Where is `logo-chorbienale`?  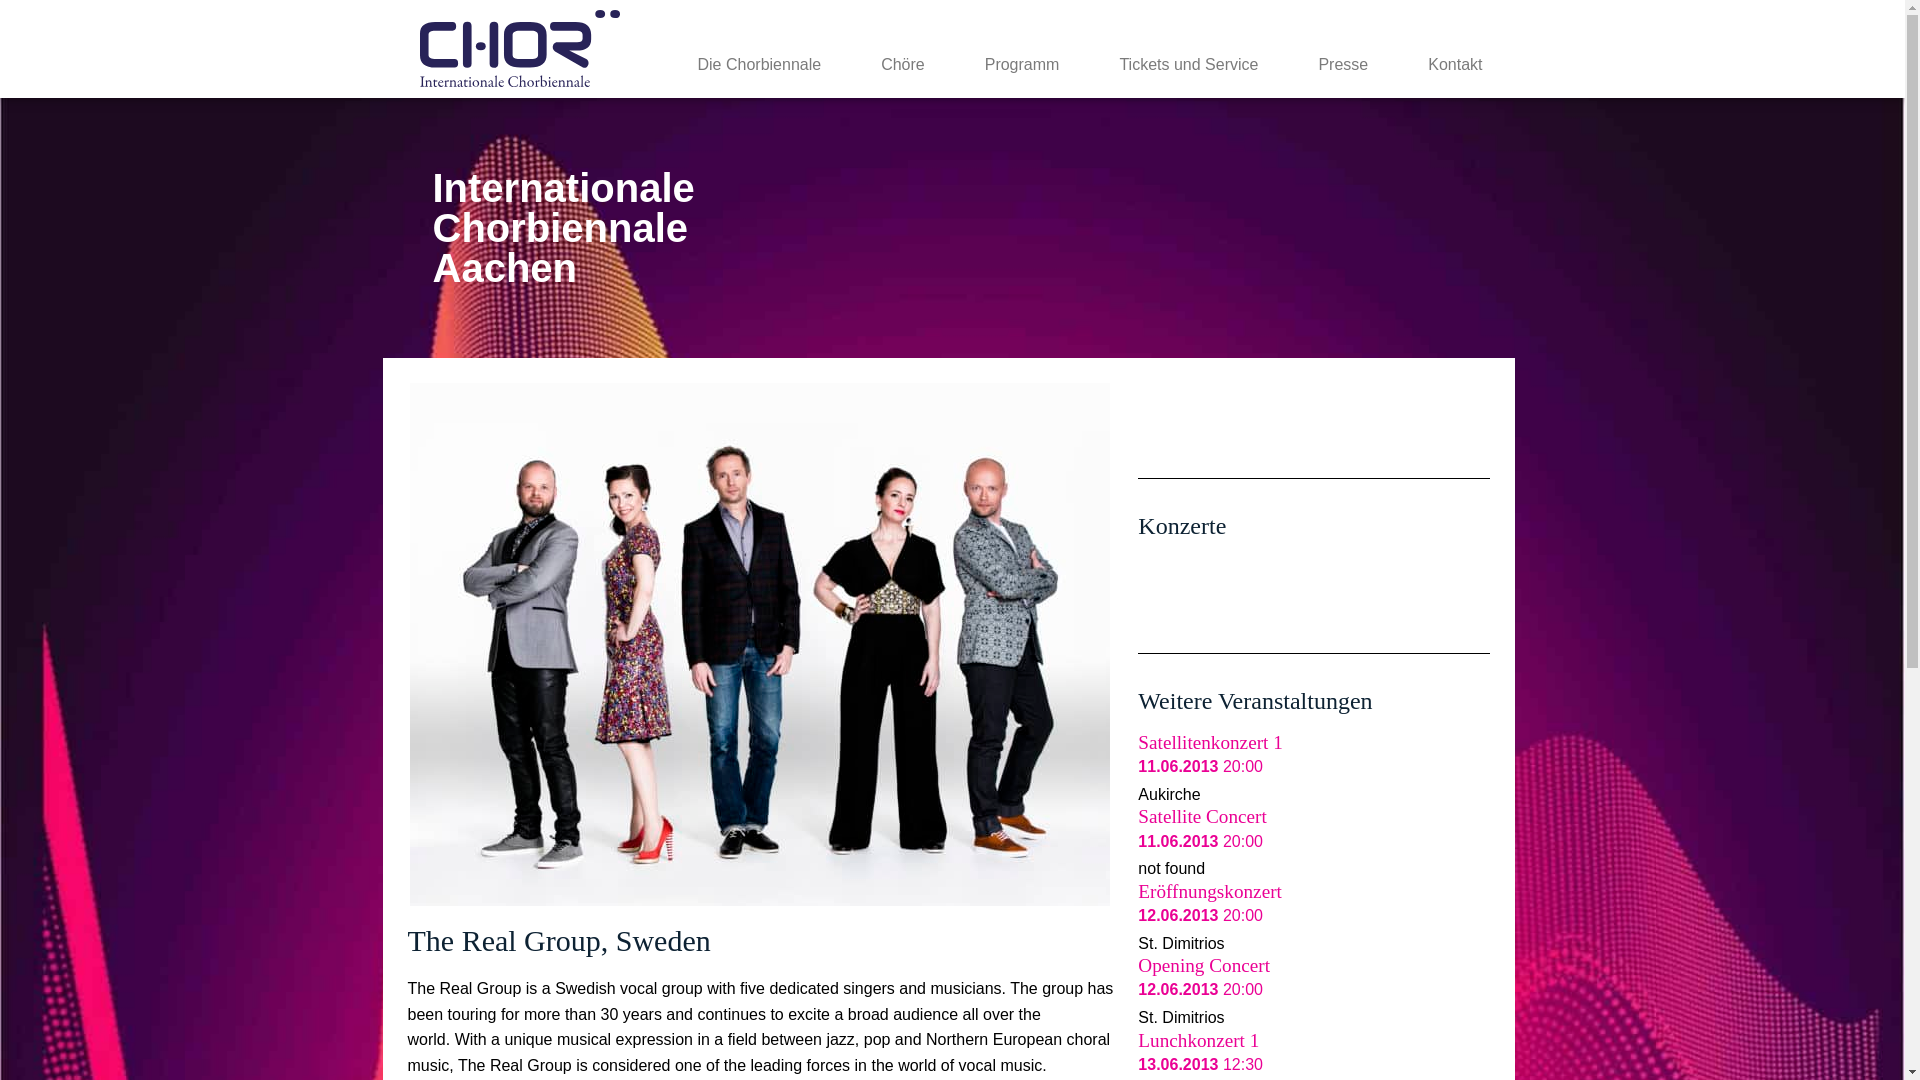
logo-chorbienale is located at coordinates (520, 48).